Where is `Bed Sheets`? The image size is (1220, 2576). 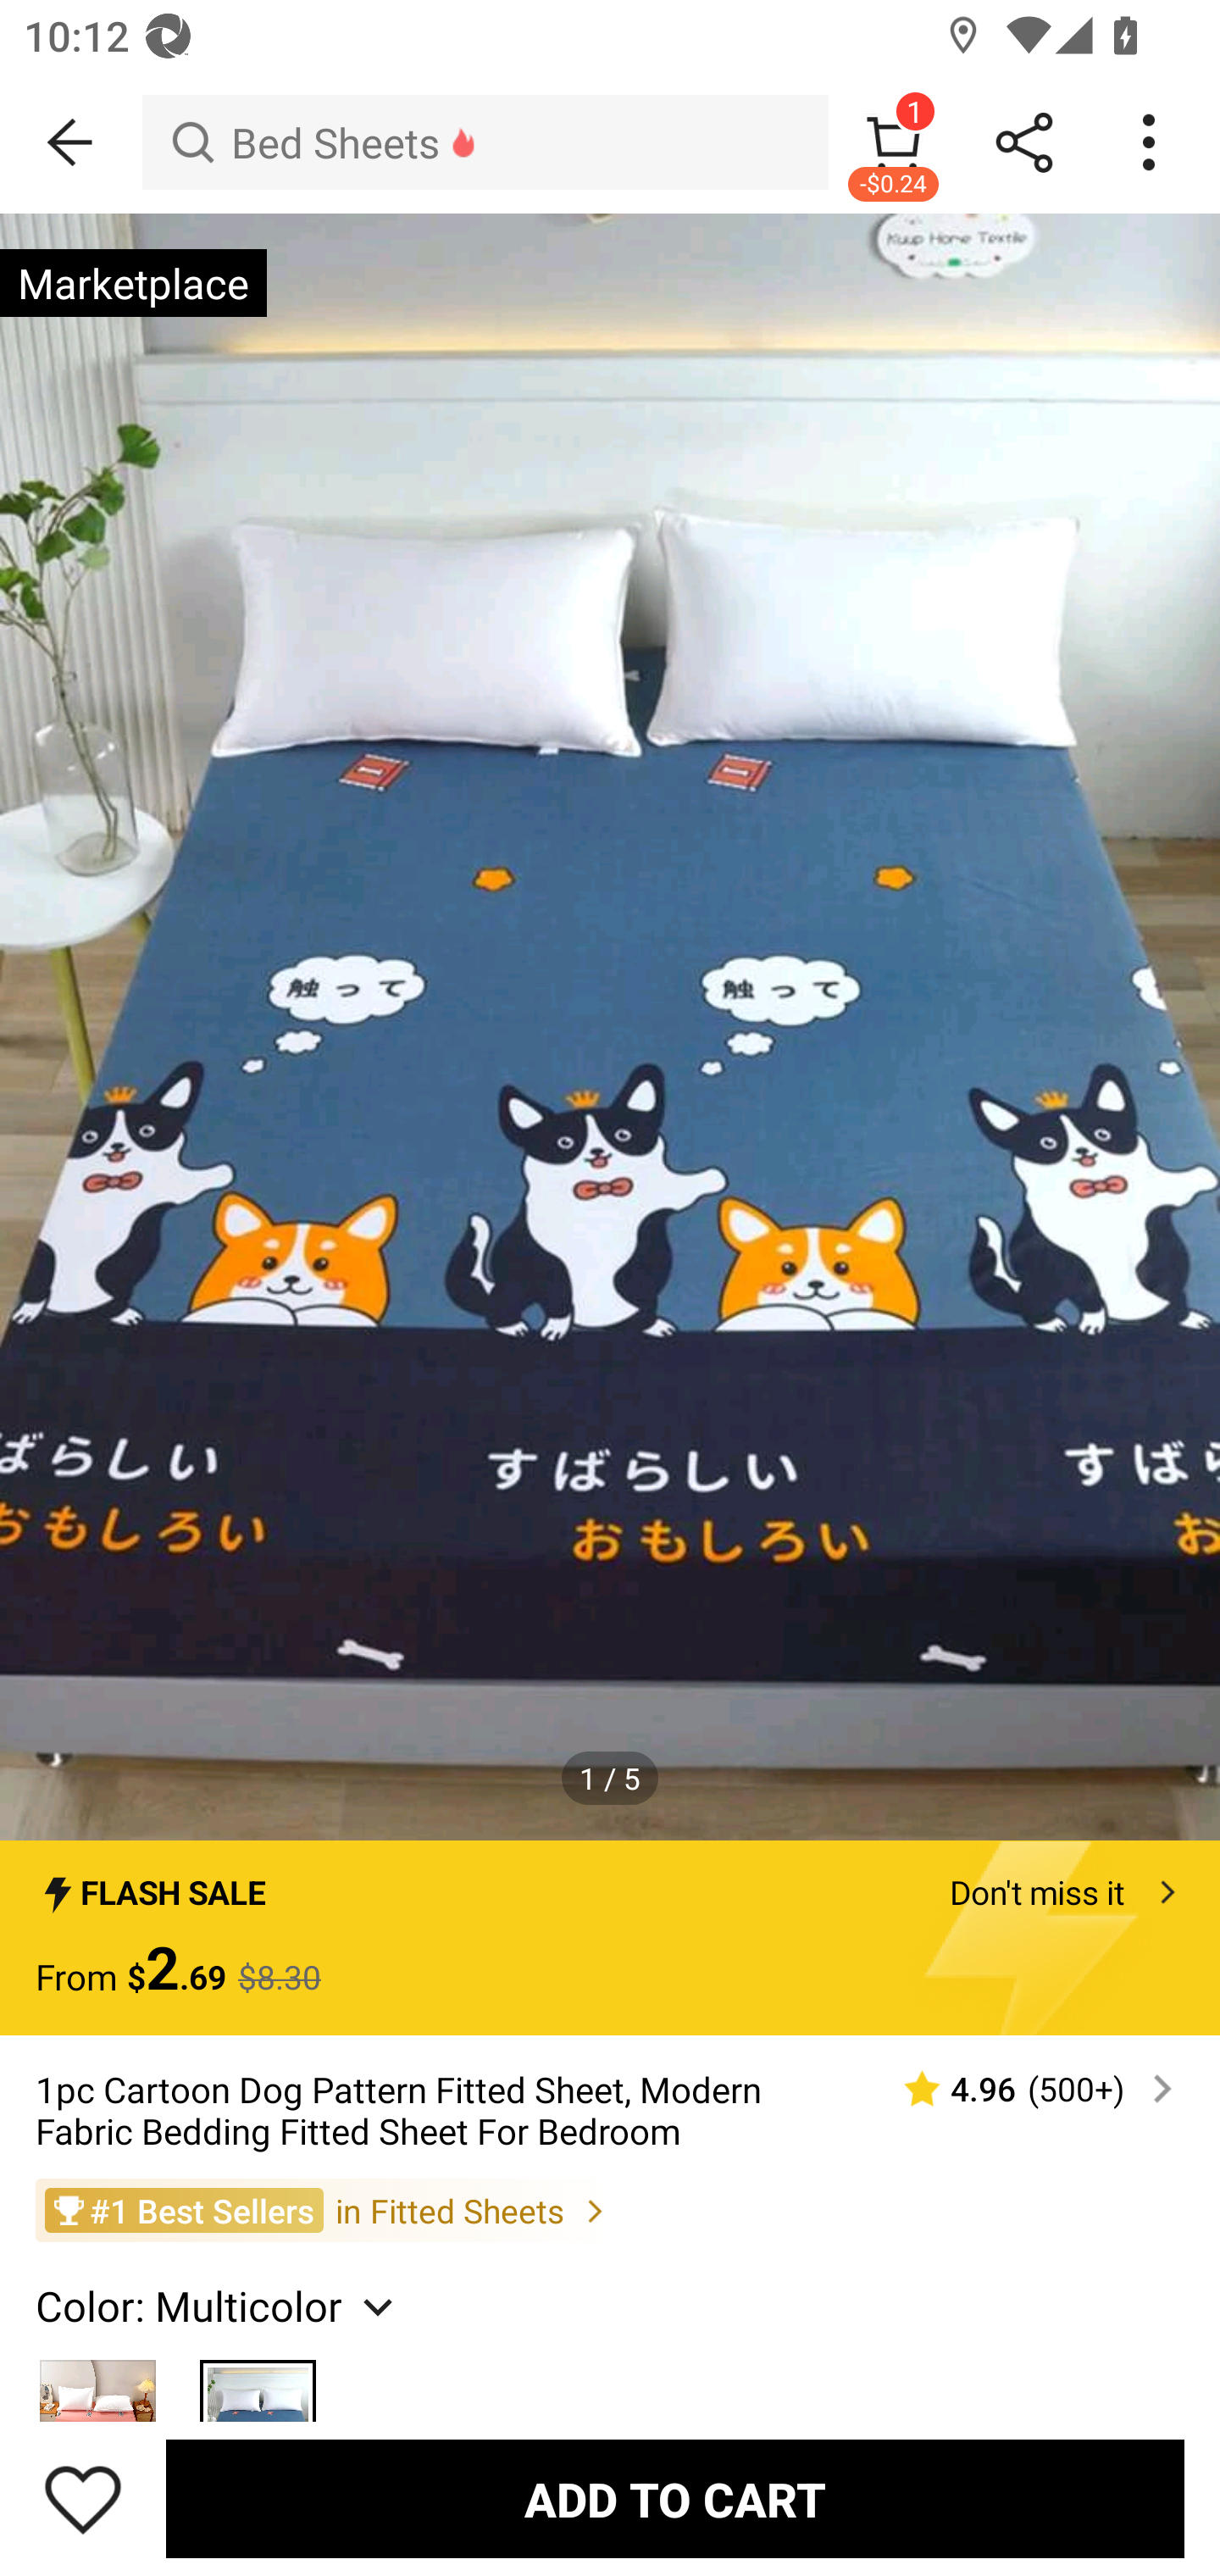
Bed Sheets is located at coordinates (485, 142).